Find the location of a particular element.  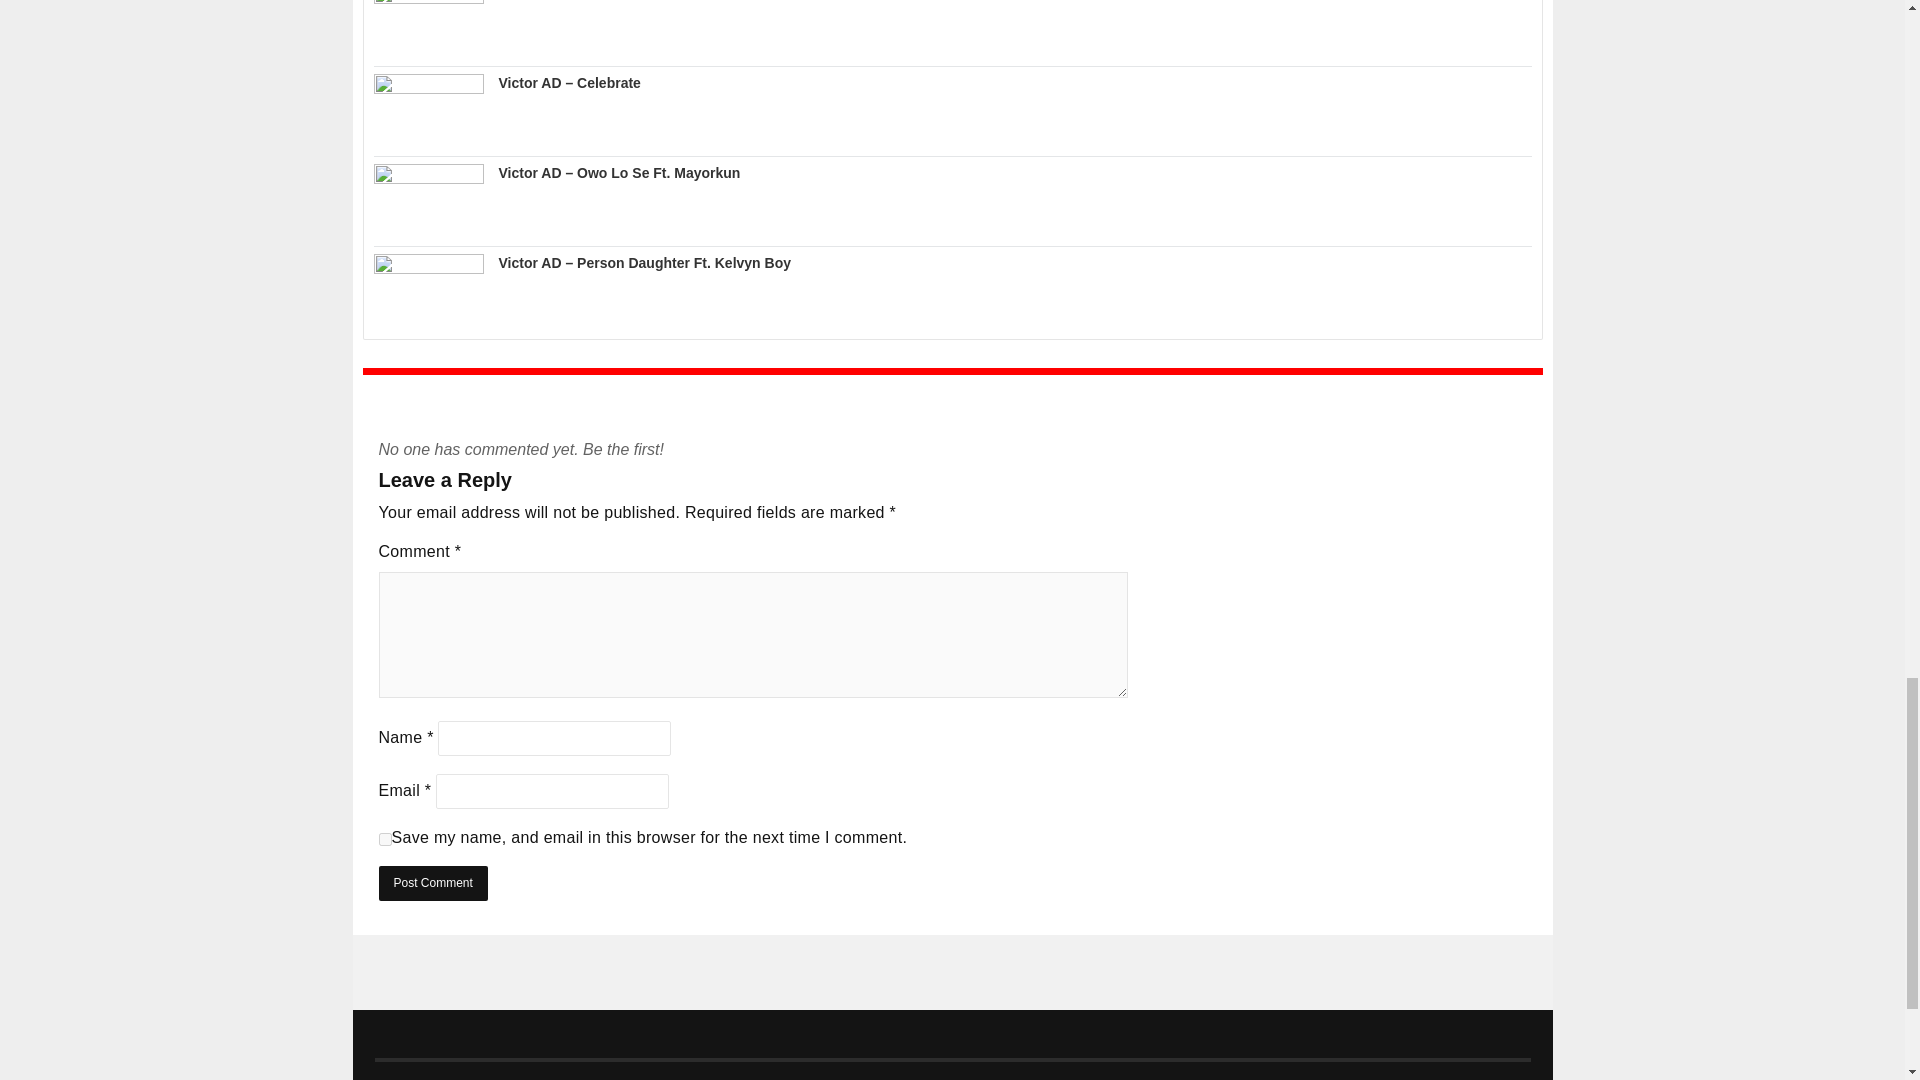

yes is located at coordinates (384, 838).